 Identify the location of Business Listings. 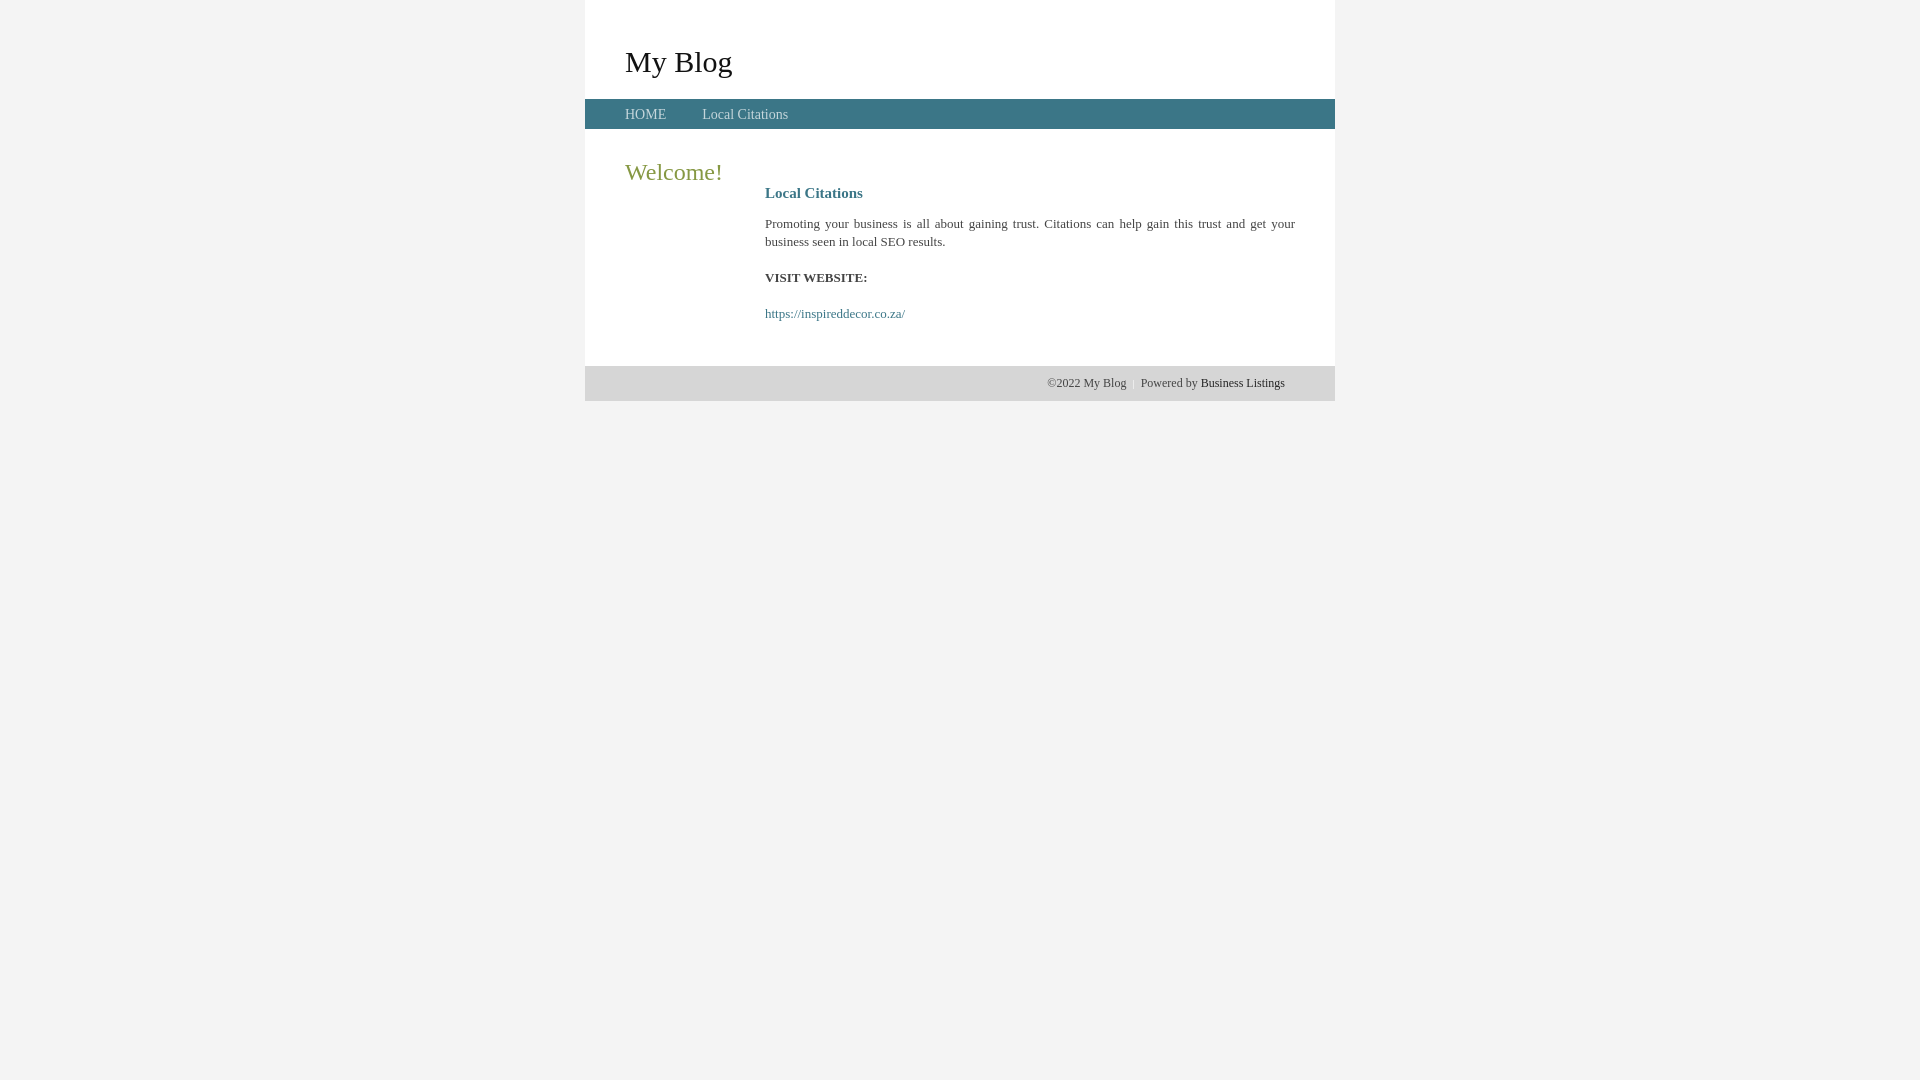
(1243, 383).